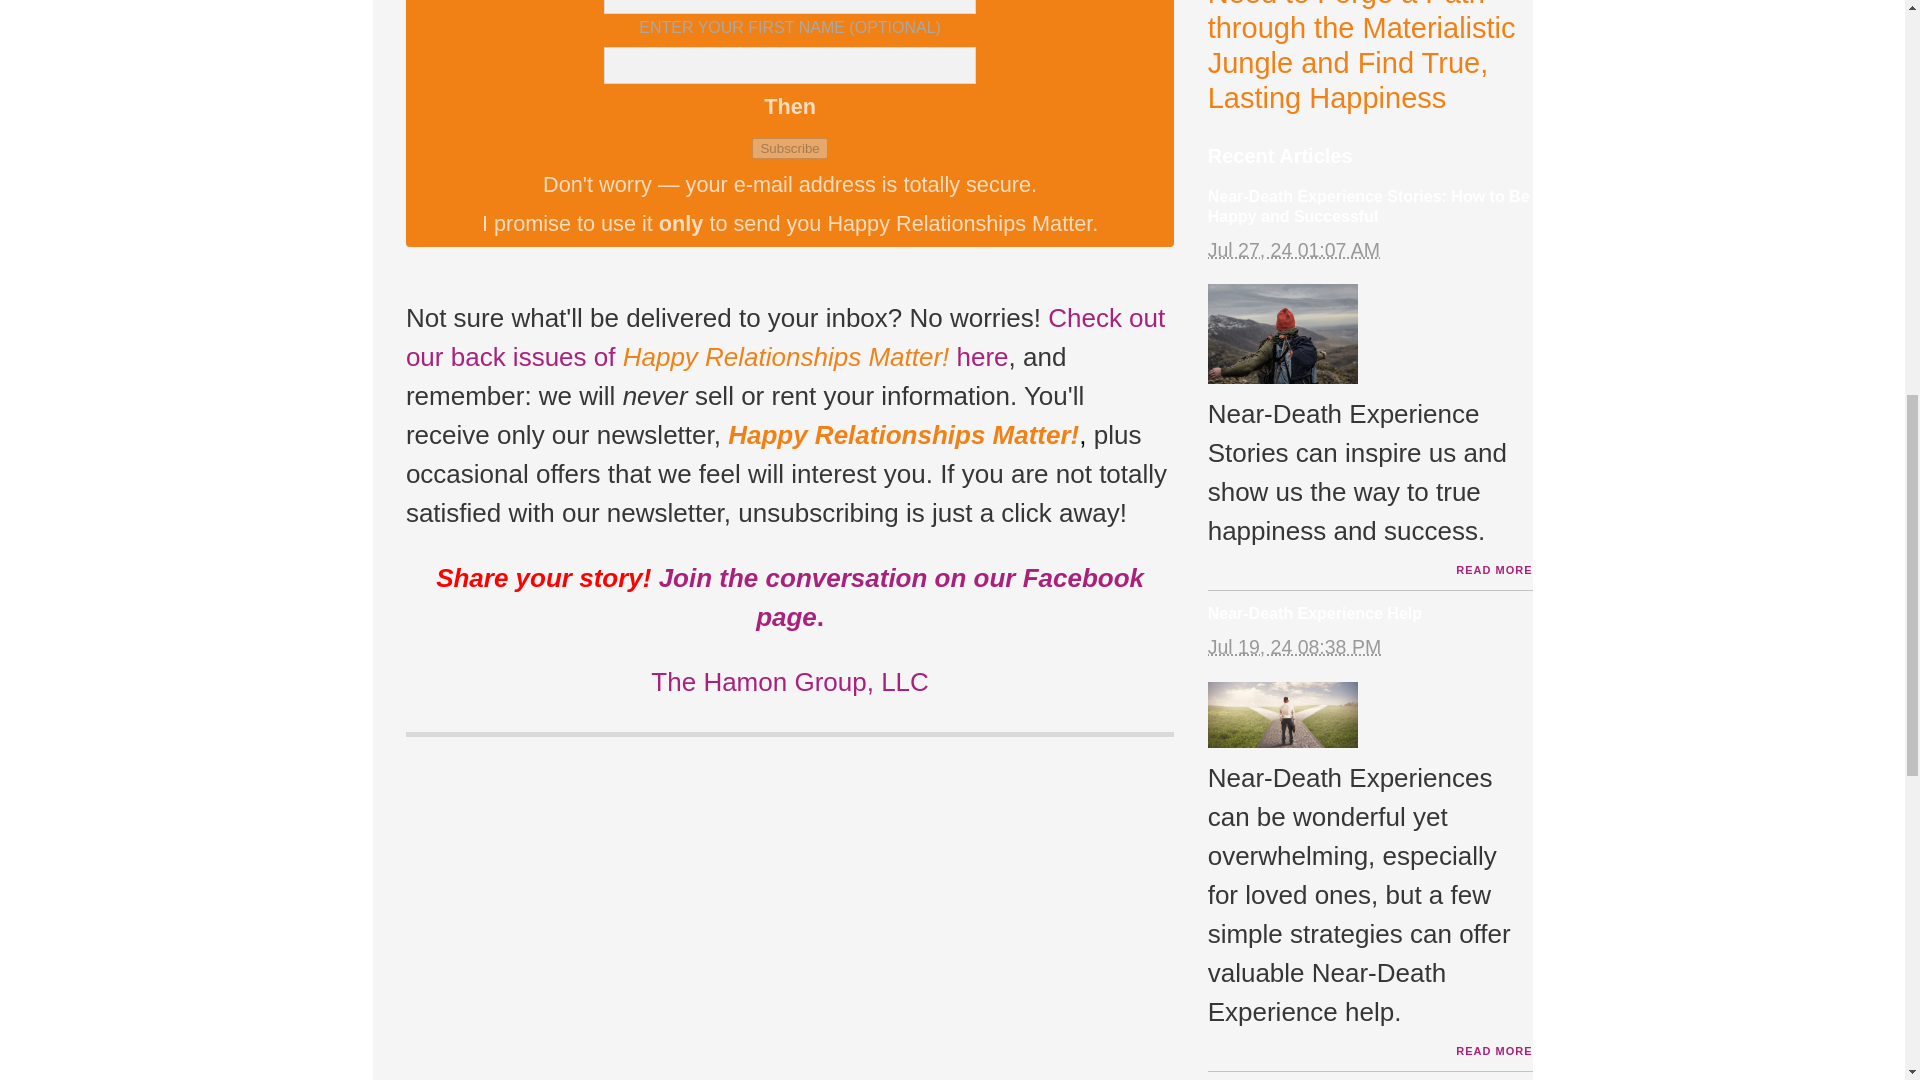 This screenshot has width=1920, height=1080. Describe the element at coordinates (1280, 156) in the screenshot. I see `Recent Articles` at that location.